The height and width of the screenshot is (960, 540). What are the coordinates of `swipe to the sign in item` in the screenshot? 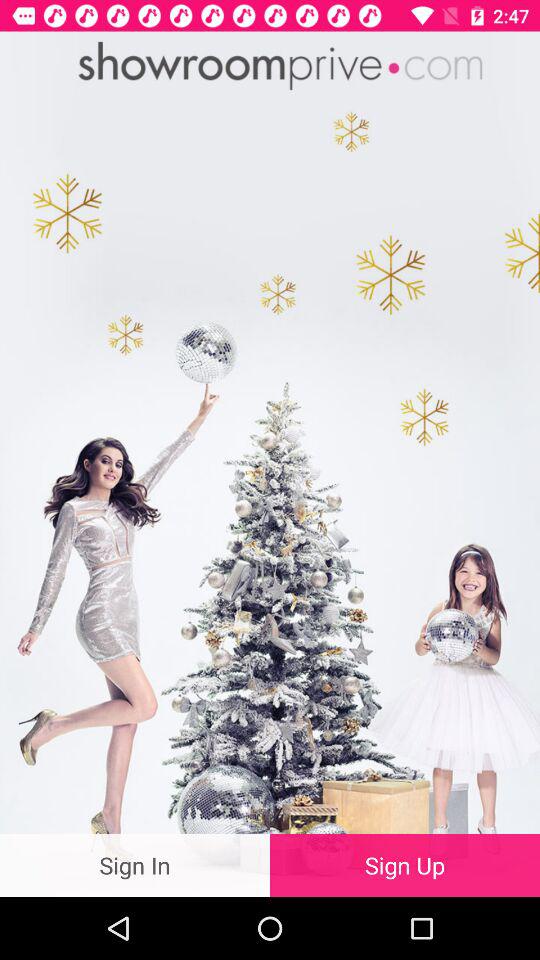 It's located at (135, 864).